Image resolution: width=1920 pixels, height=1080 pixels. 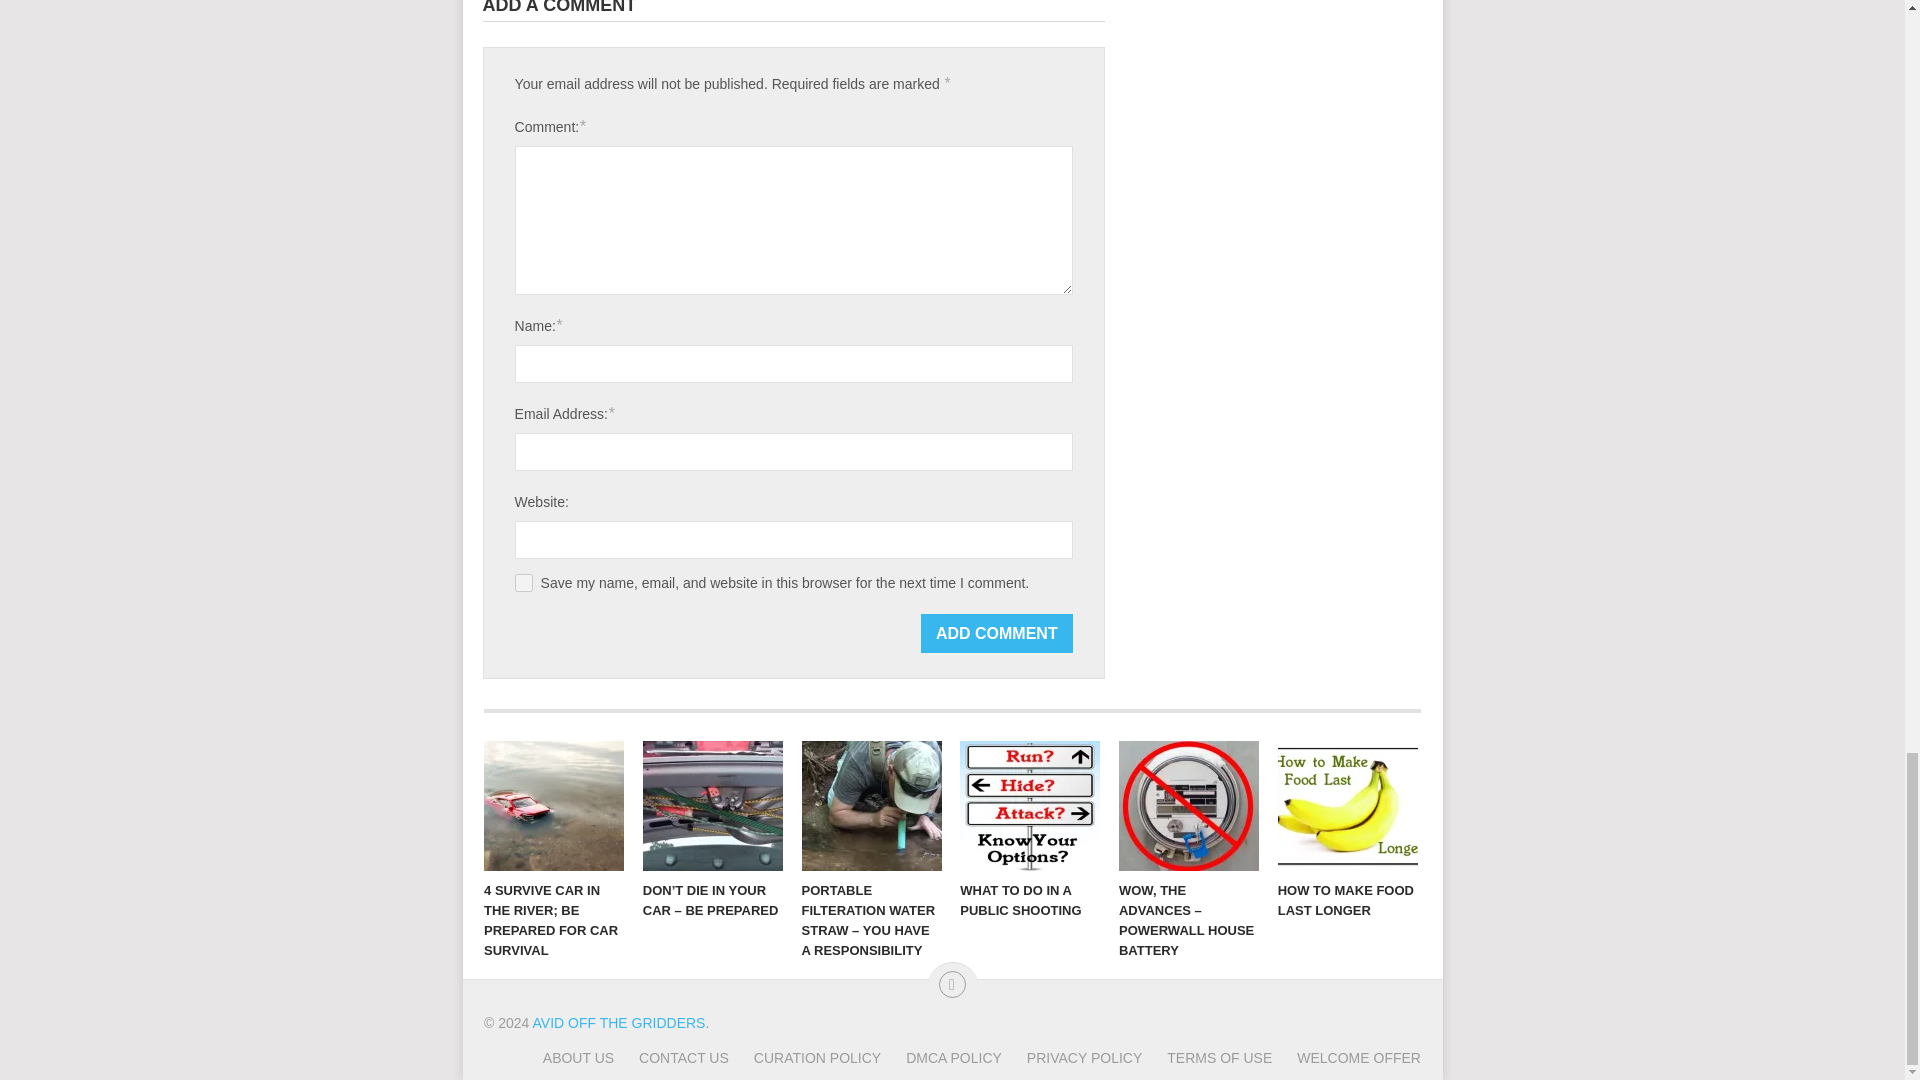 What do you see at coordinates (997, 634) in the screenshot?
I see `Add Comment` at bounding box center [997, 634].